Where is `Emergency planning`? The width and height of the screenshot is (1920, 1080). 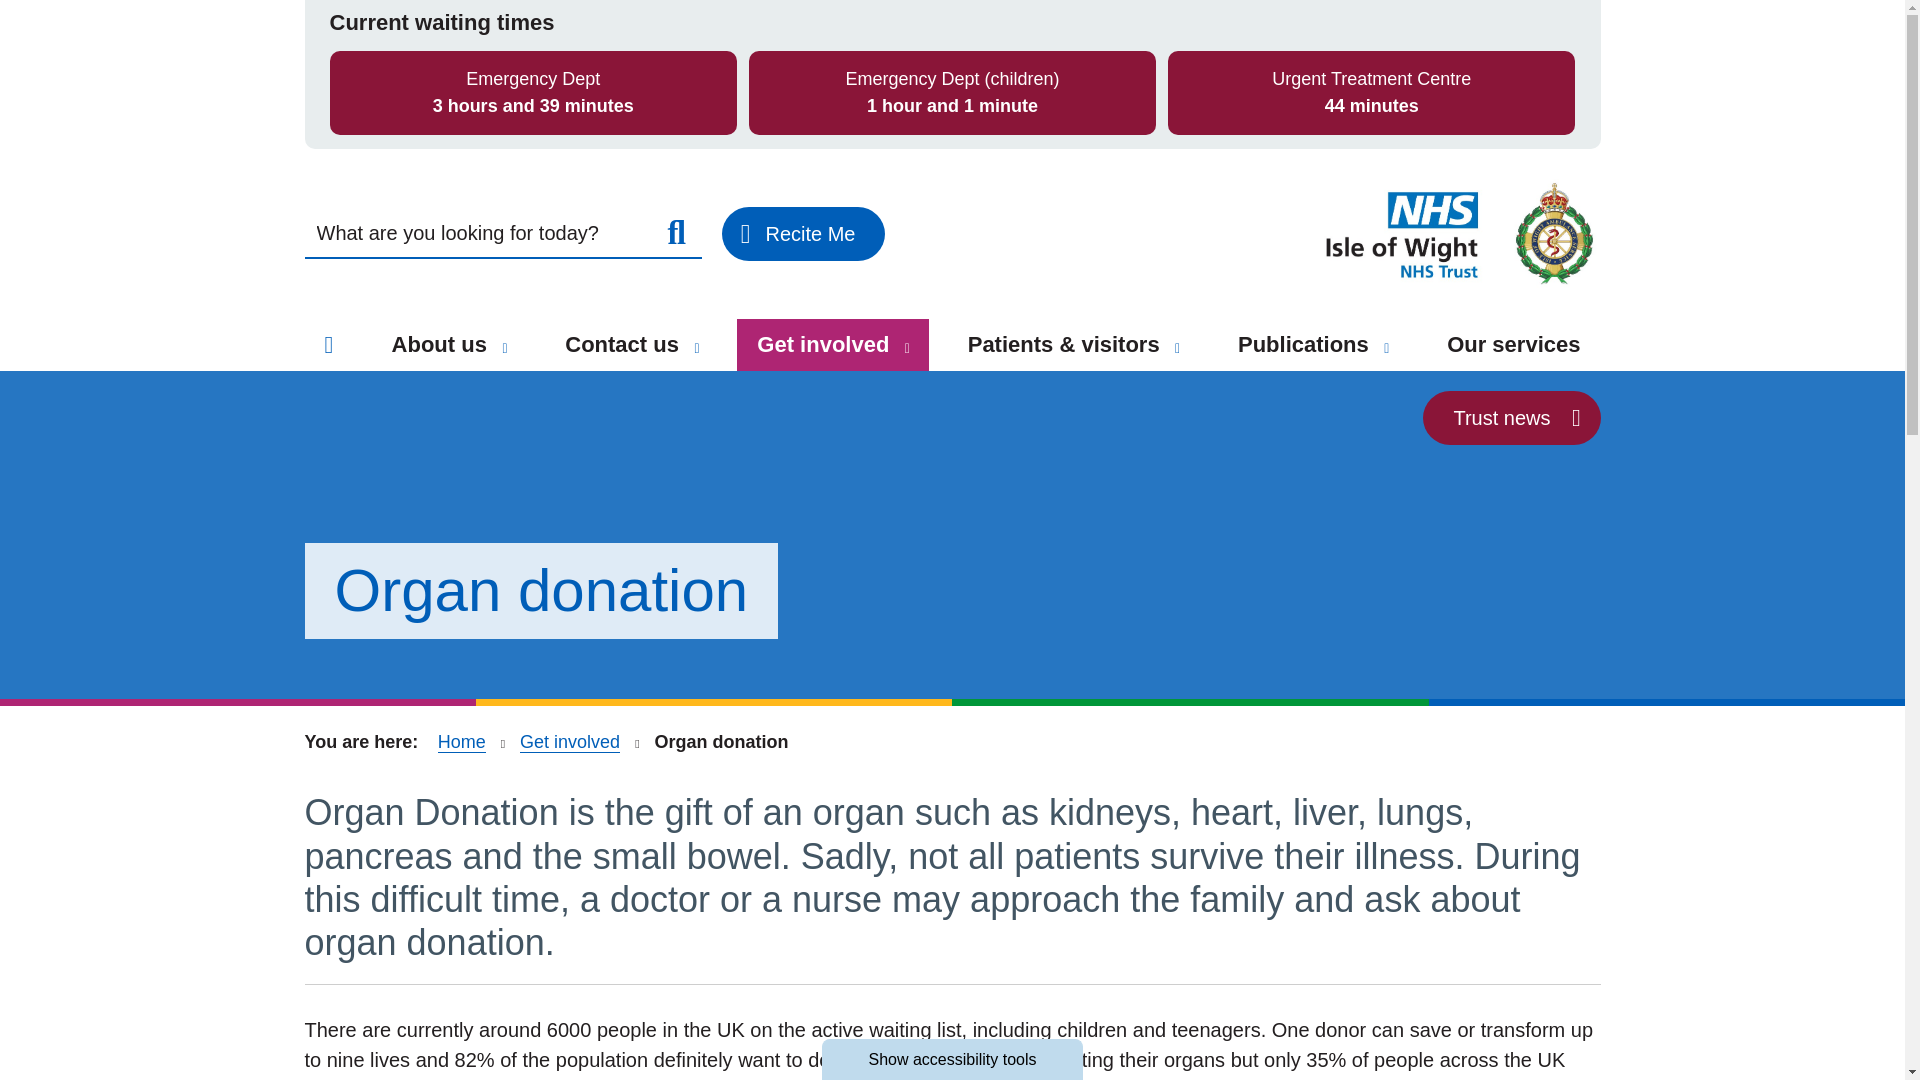 Emergency planning is located at coordinates (432, 72).